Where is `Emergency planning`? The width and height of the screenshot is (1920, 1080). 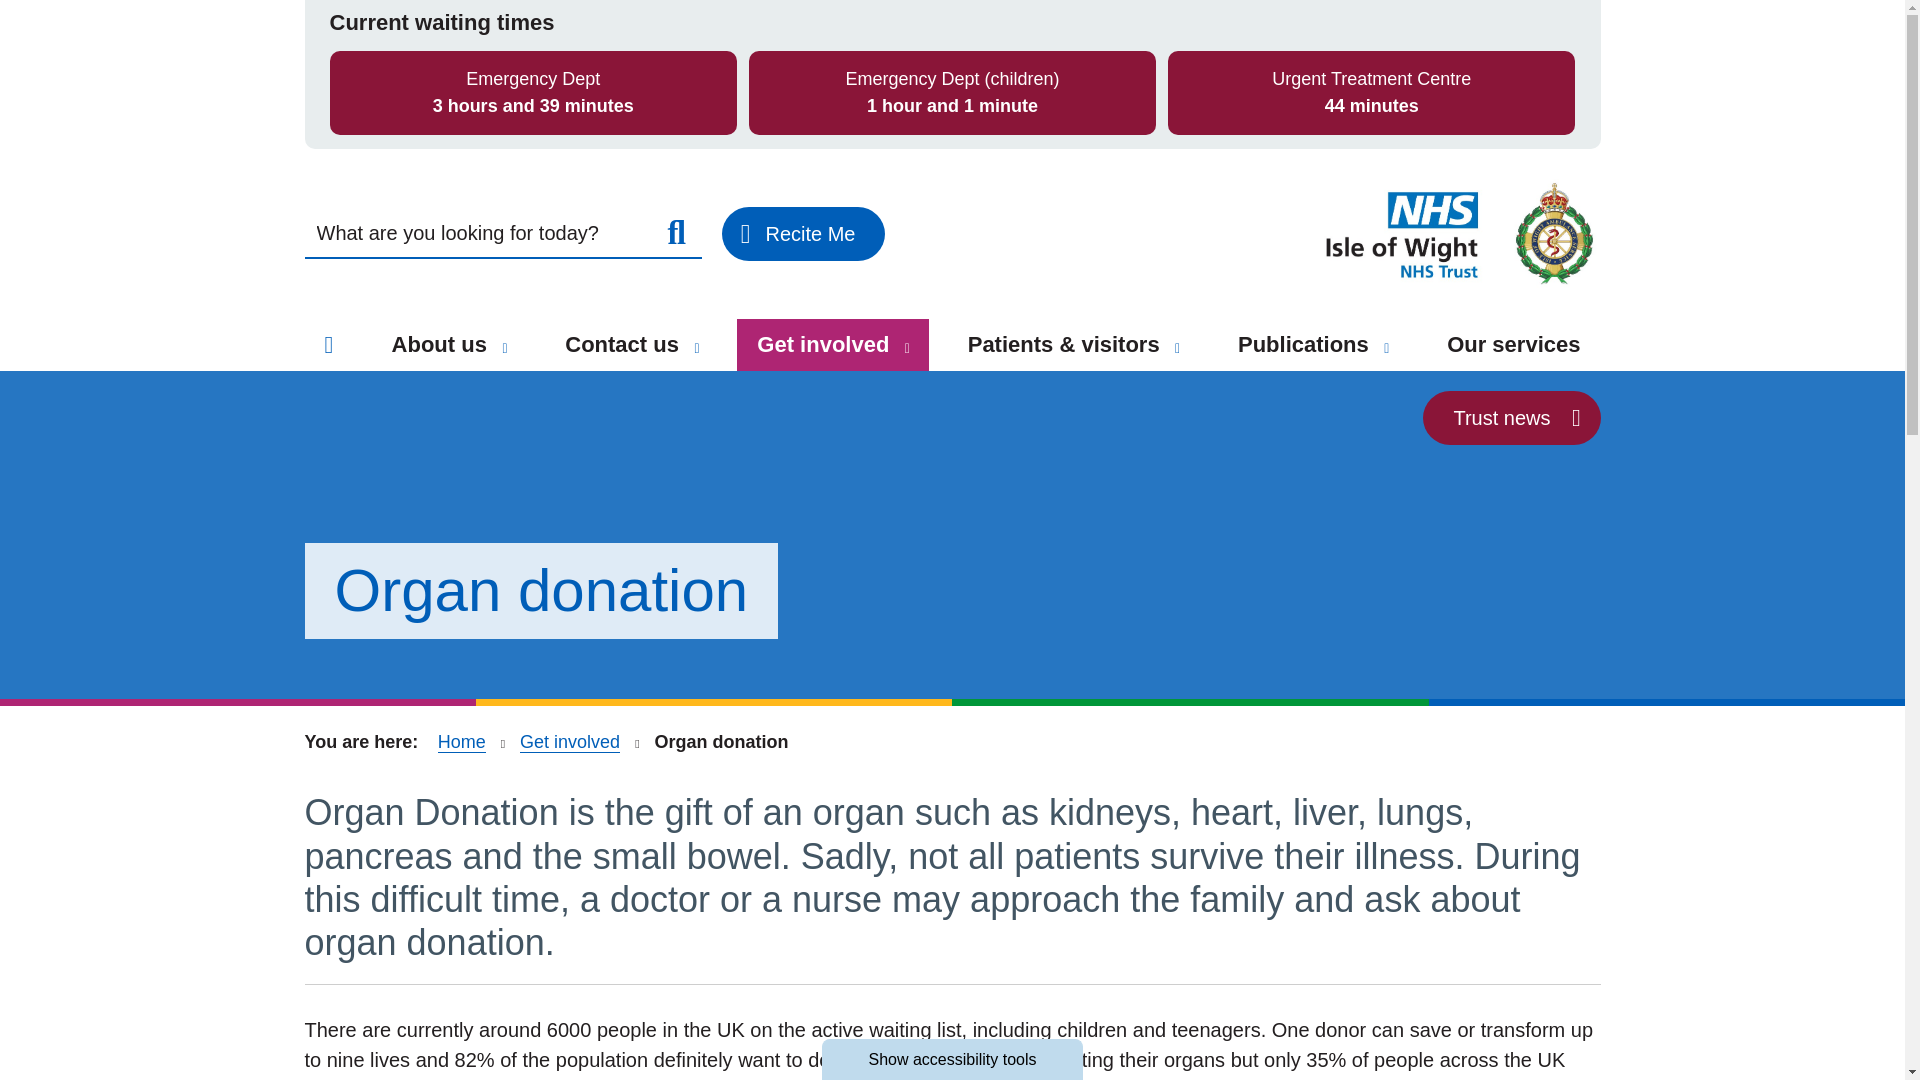 Emergency planning is located at coordinates (432, 72).